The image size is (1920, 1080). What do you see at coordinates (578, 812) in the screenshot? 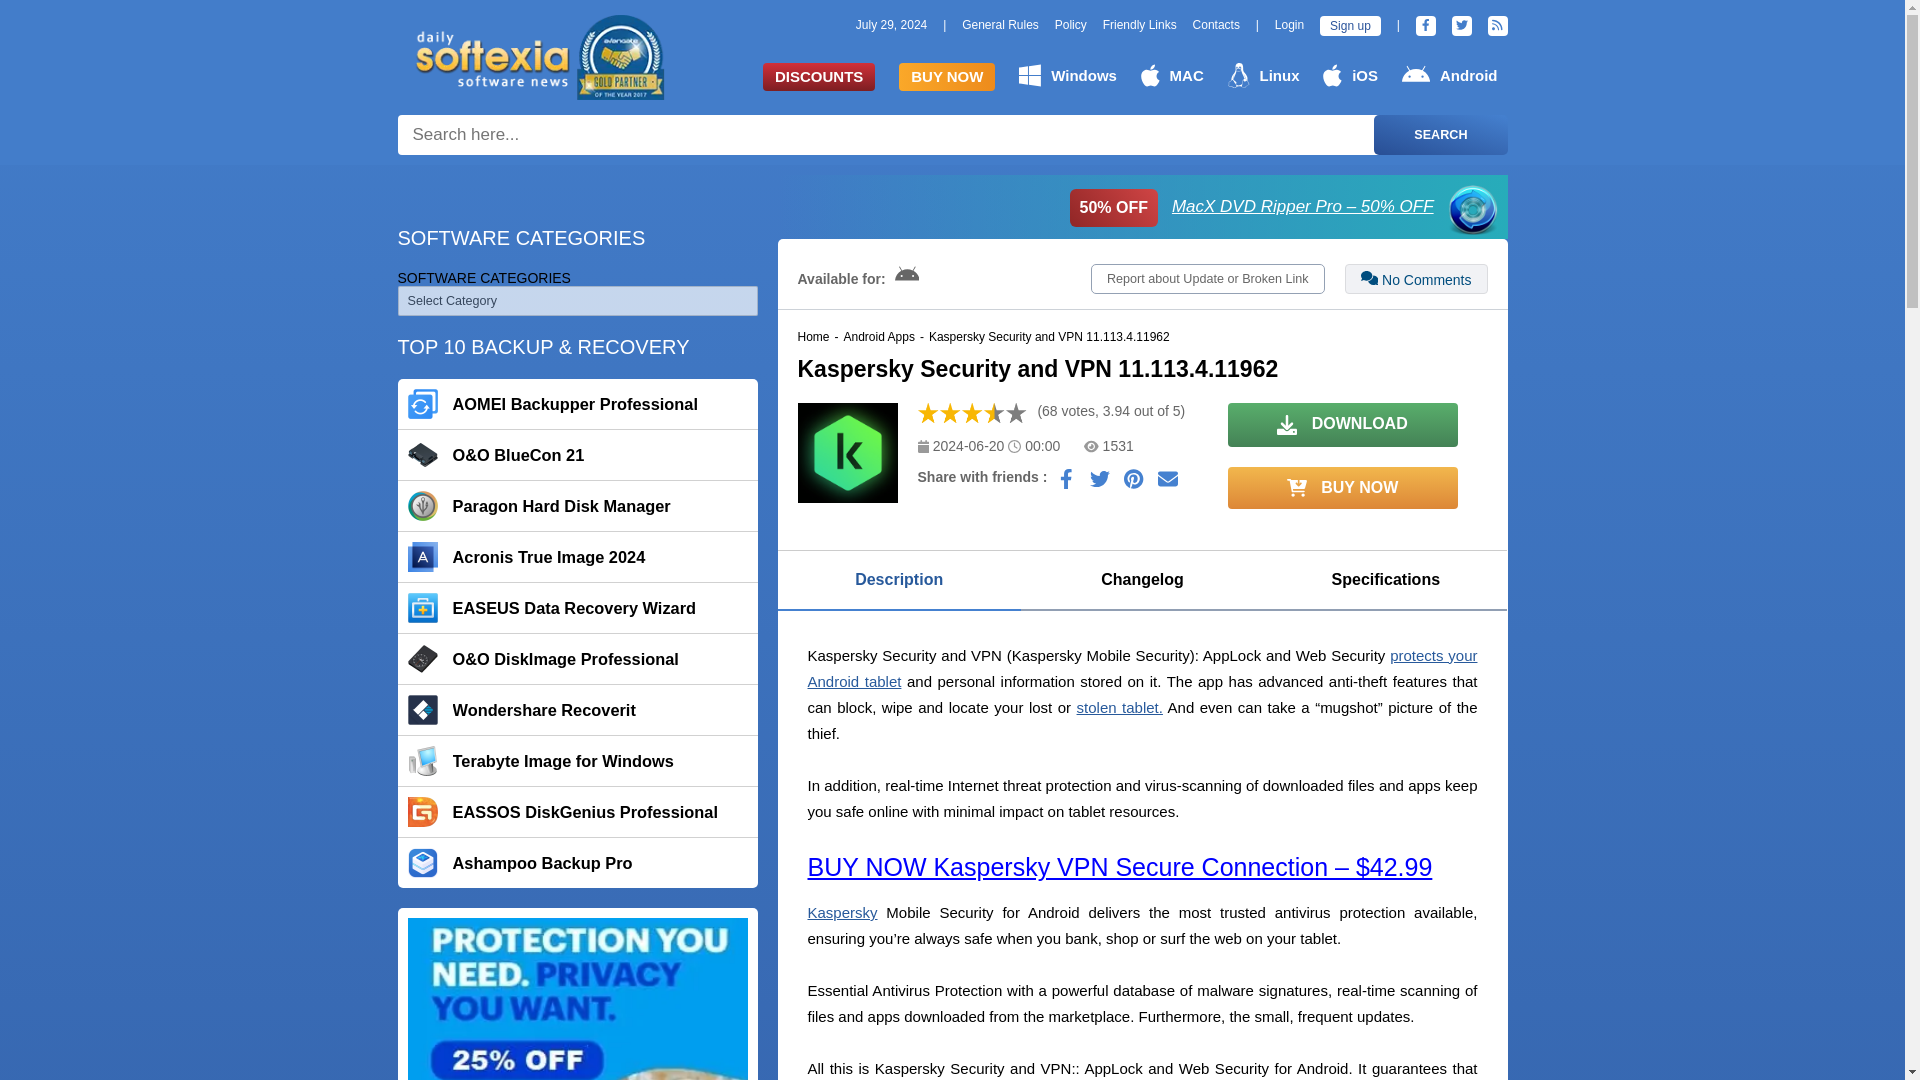
I see `EASSOS DiskGenius Professional` at bounding box center [578, 812].